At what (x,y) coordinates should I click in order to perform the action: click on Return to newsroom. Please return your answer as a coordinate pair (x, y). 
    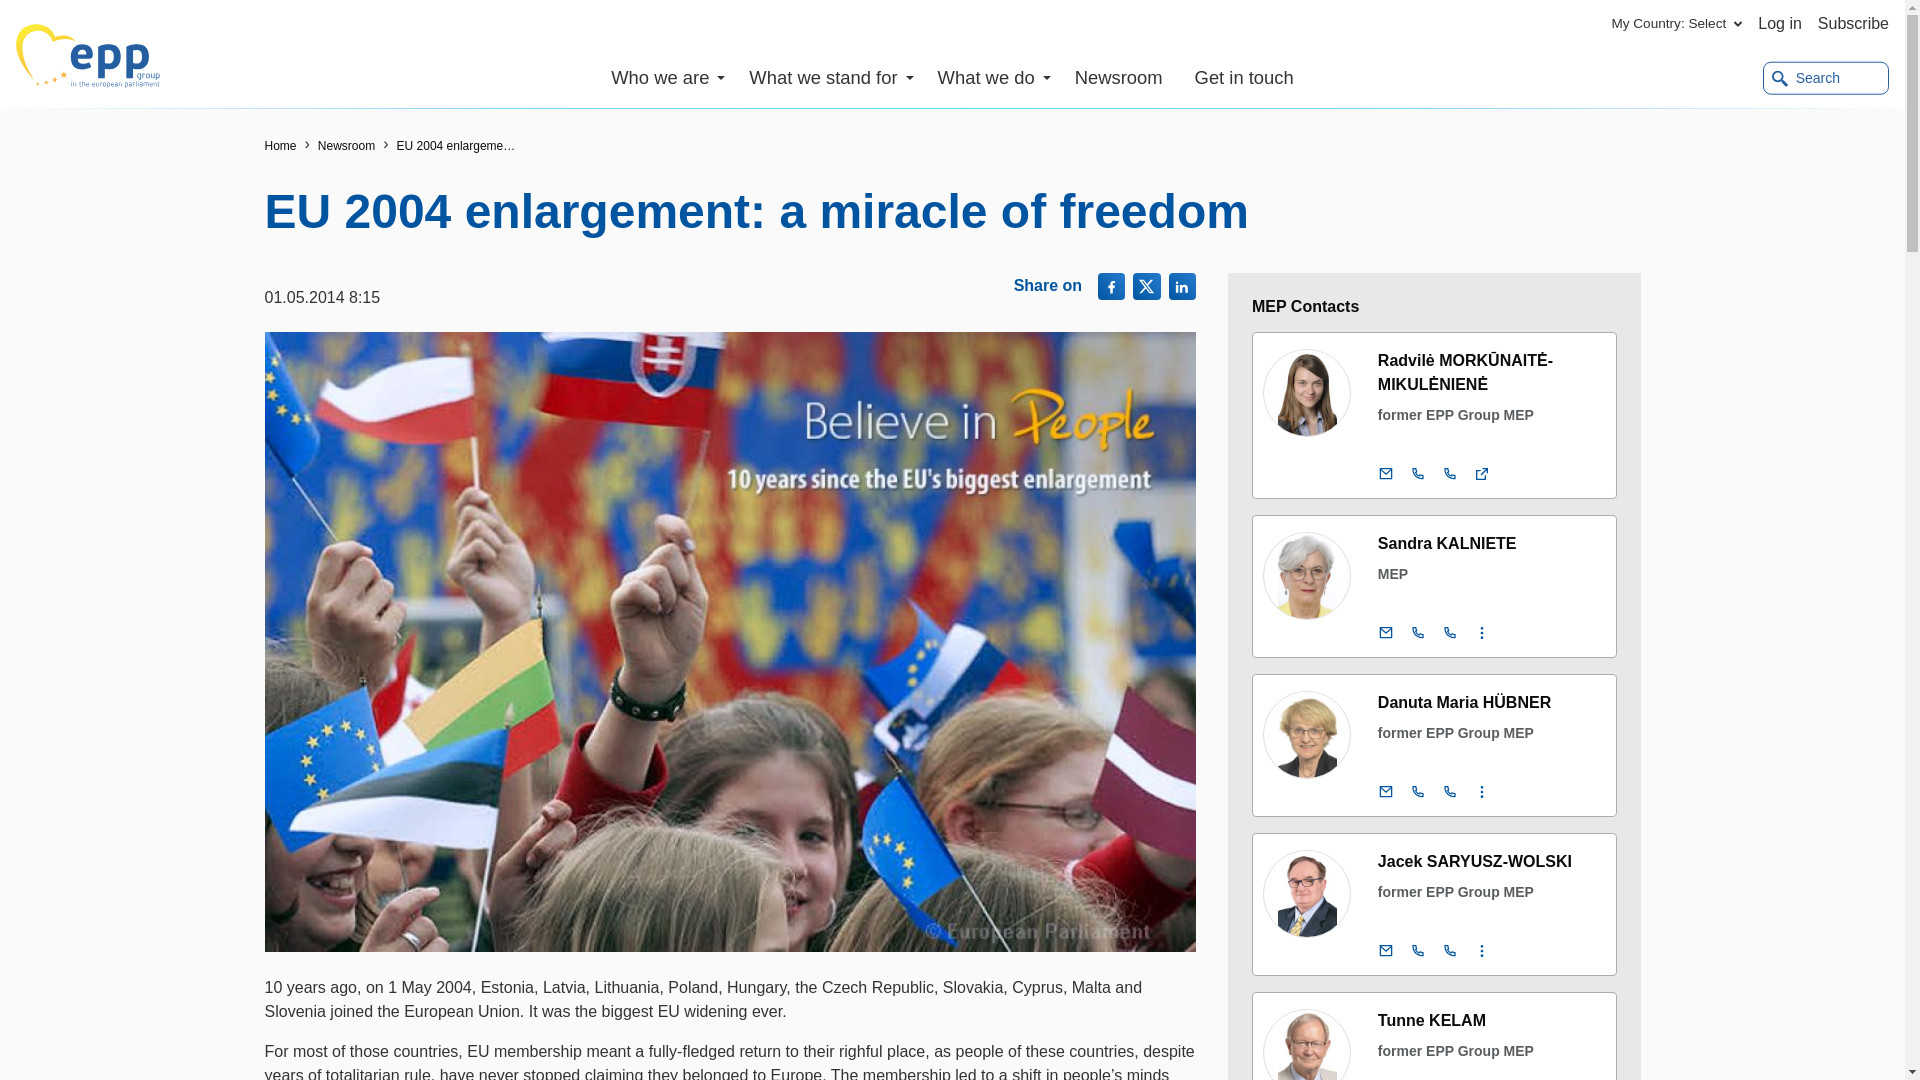
    Looking at the image, I should click on (346, 146).